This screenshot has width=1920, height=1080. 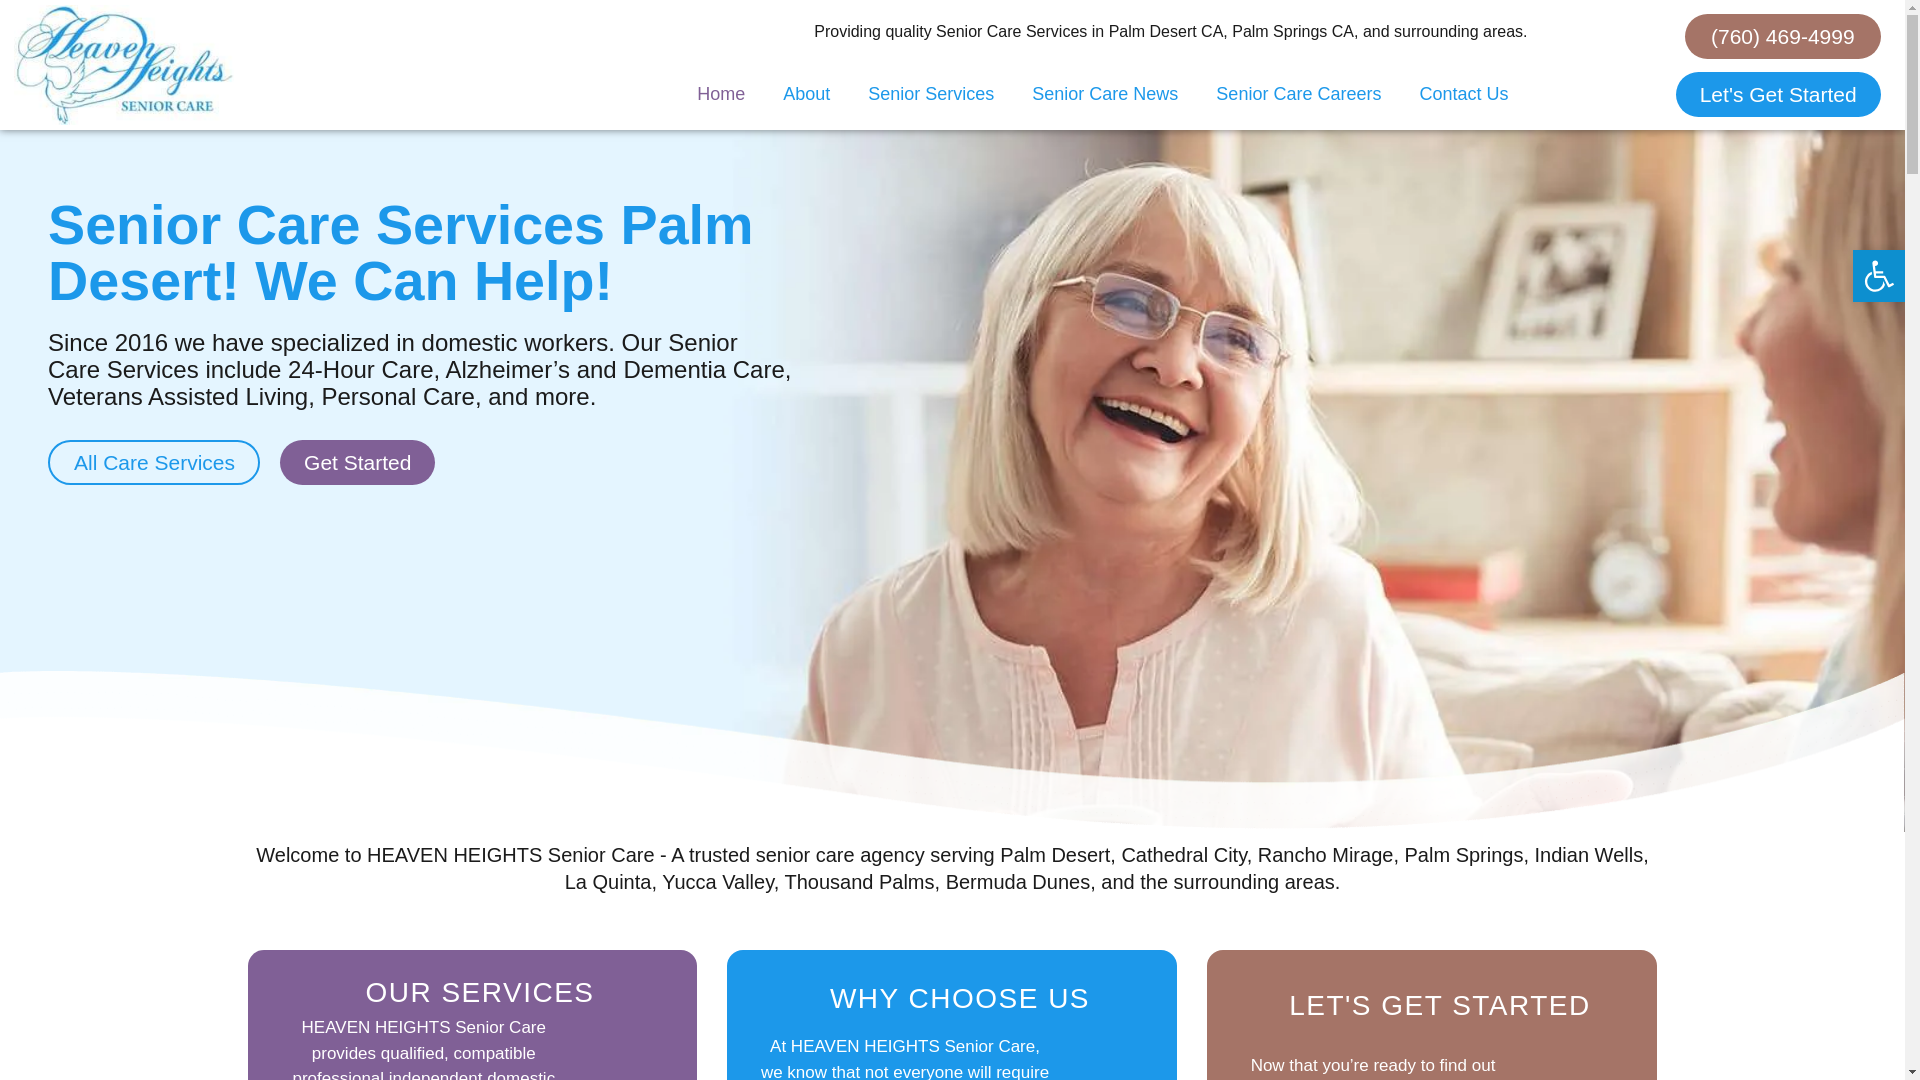 What do you see at coordinates (720, 93) in the screenshot?
I see `Home` at bounding box center [720, 93].